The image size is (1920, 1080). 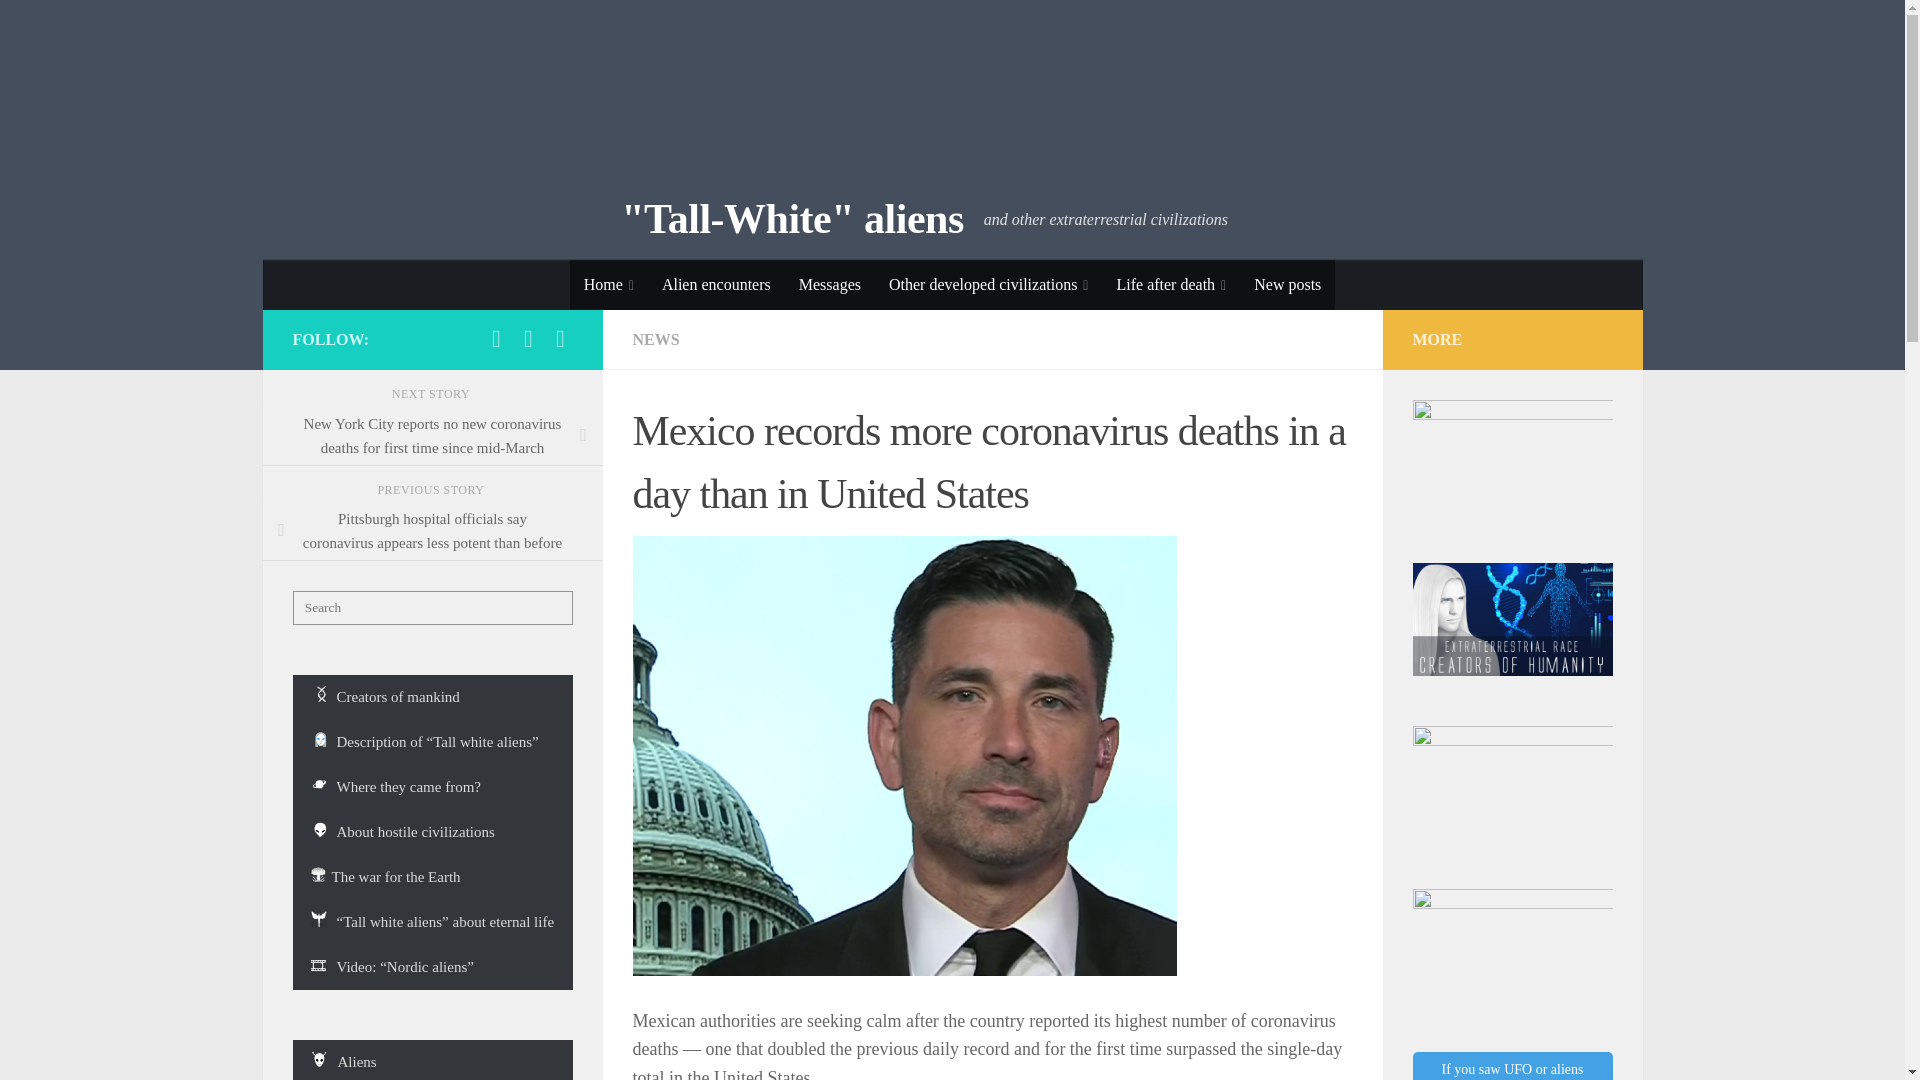 What do you see at coordinates (78, 27) in the screenshot?
I see `Skip to content` at bounding box center [78, 27].